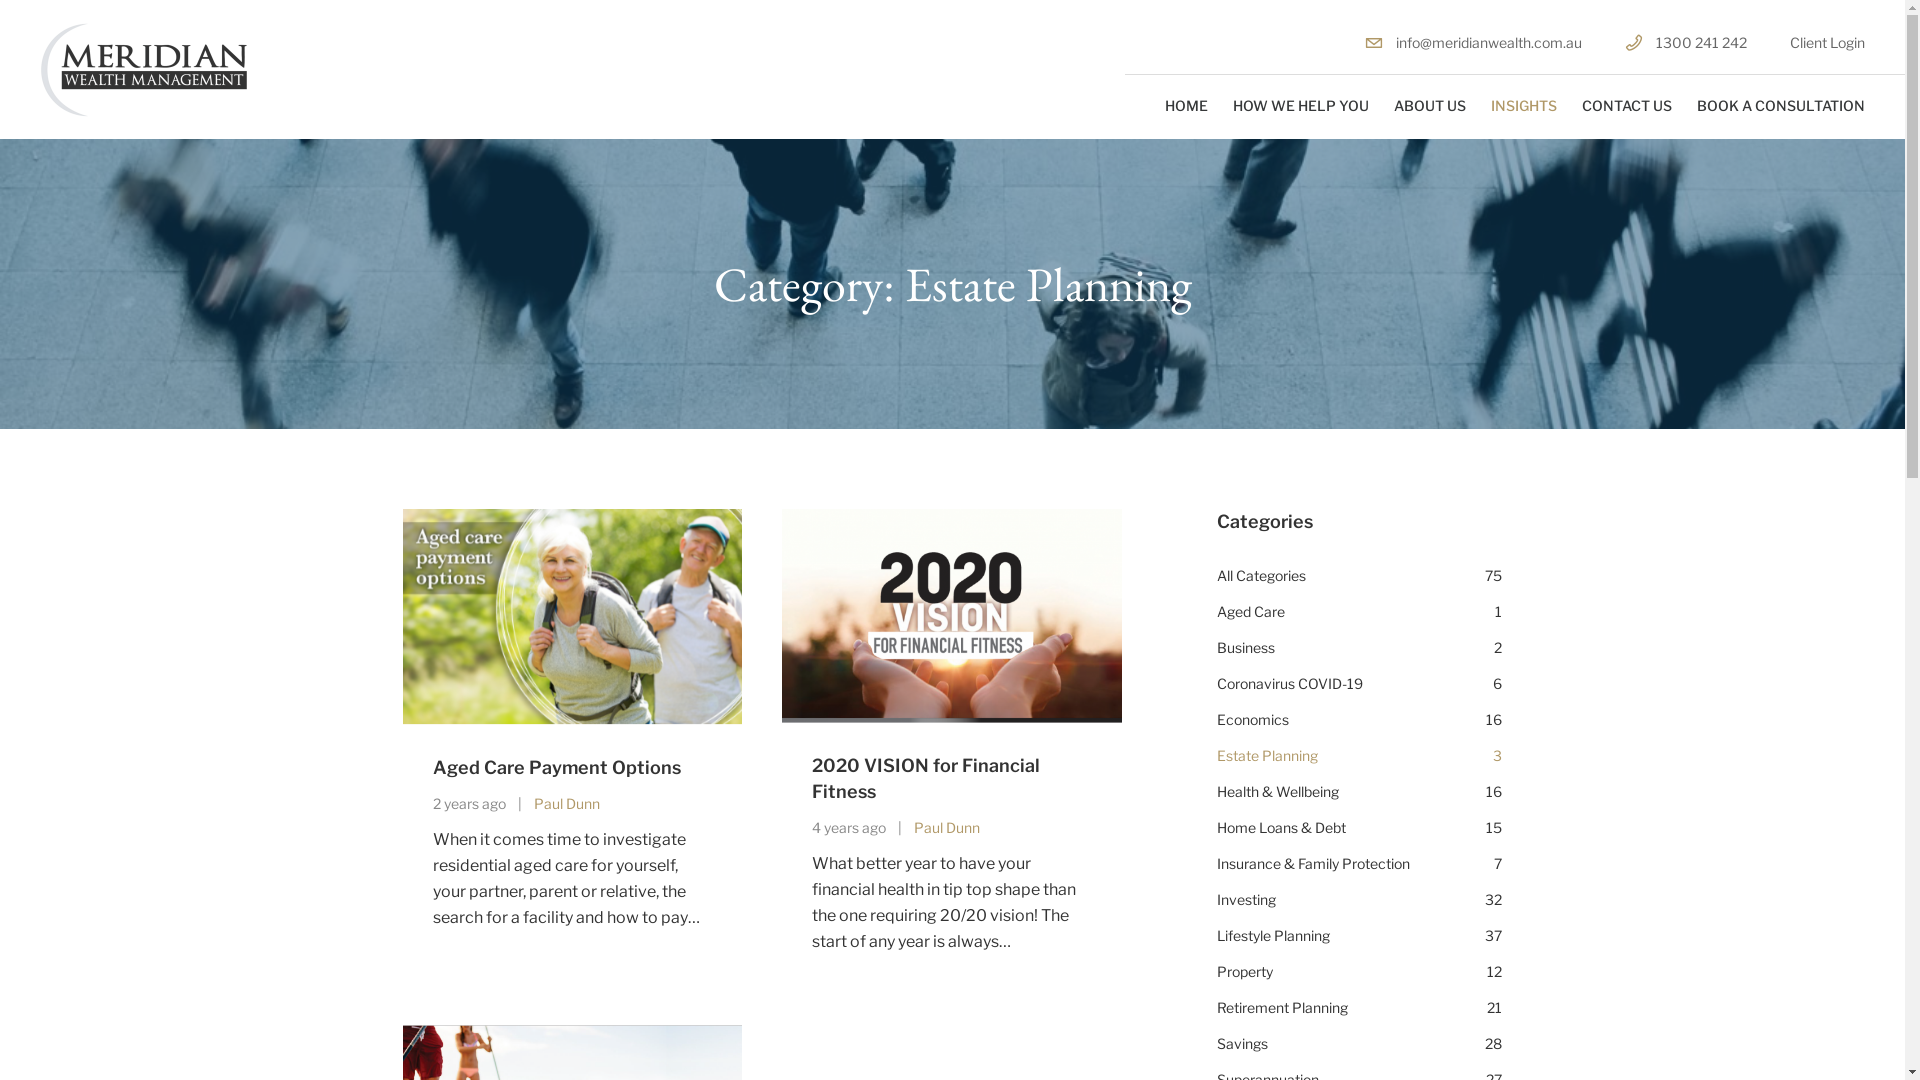  I want to click on Lifestyle Planning
37, so click(1360, 936).